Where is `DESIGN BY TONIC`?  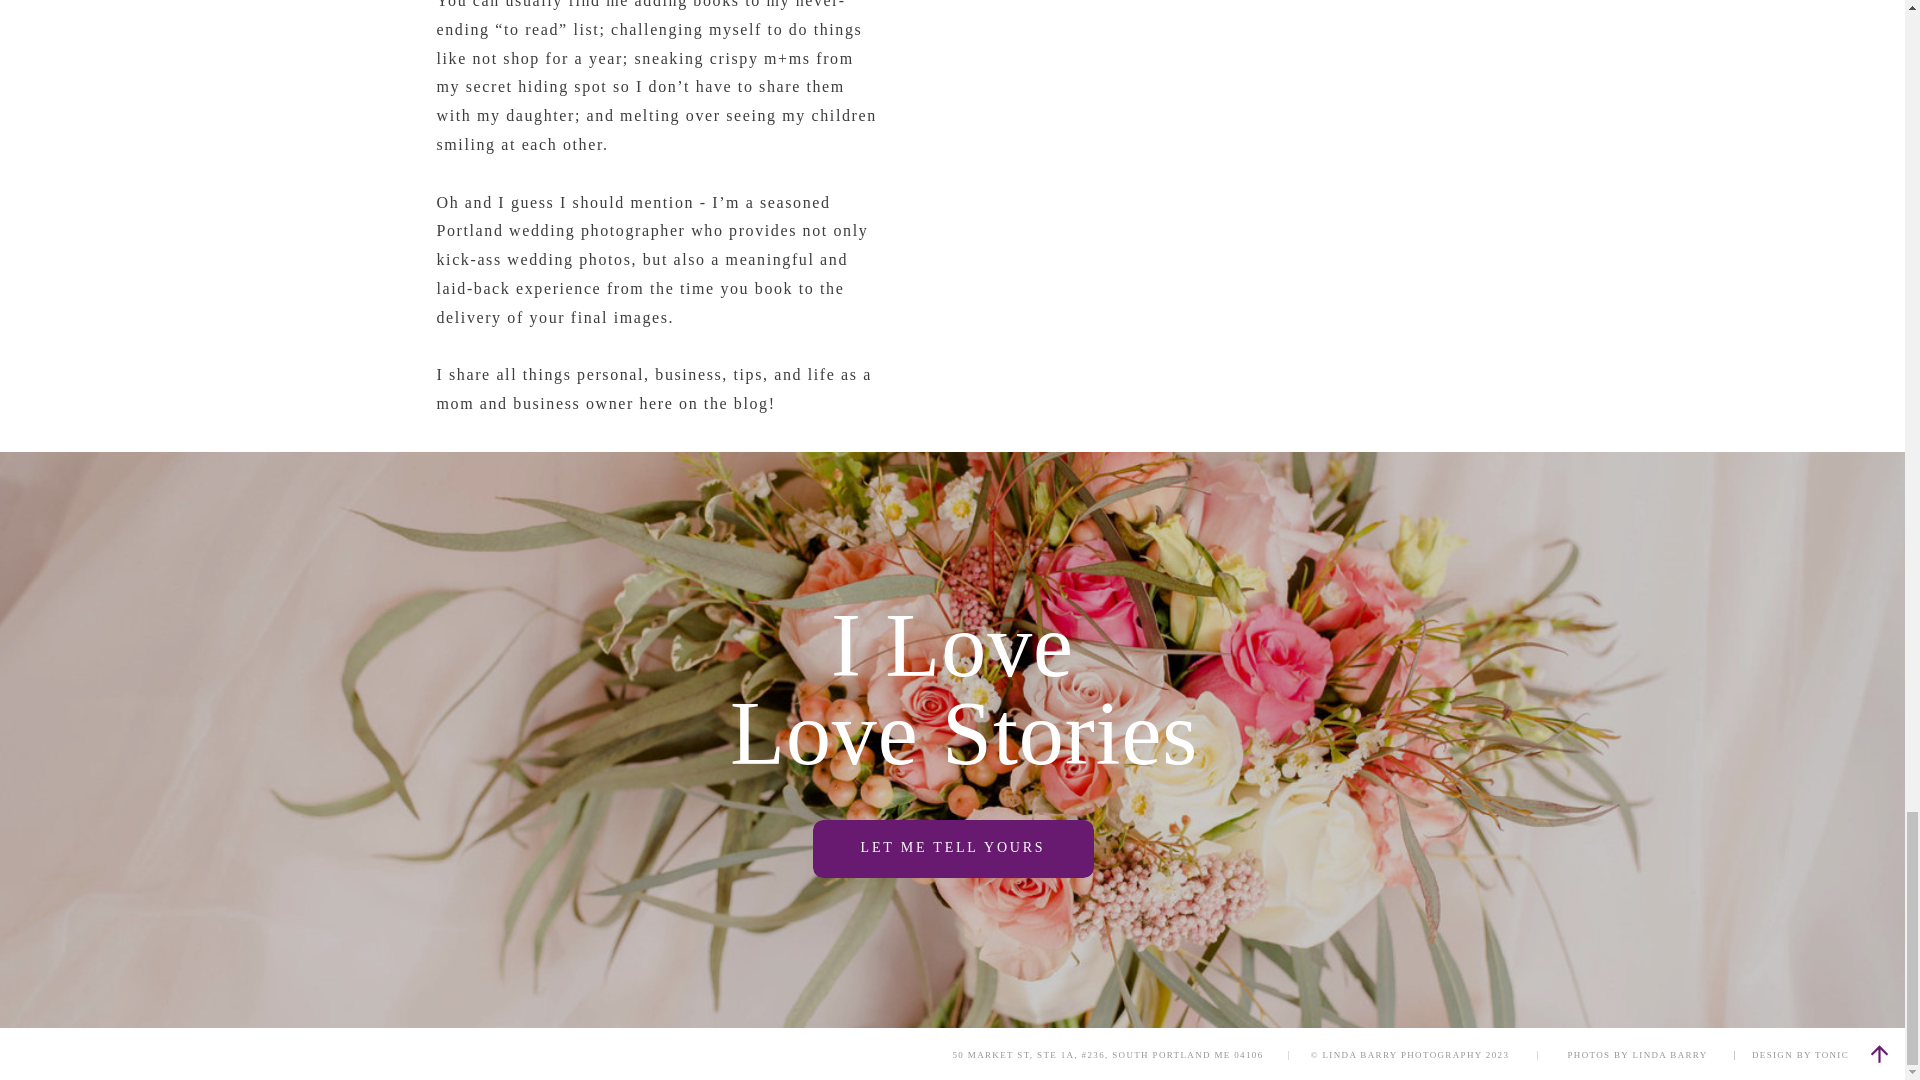
DESIGN BY TONIC is located at coordinates (1800, 1054).